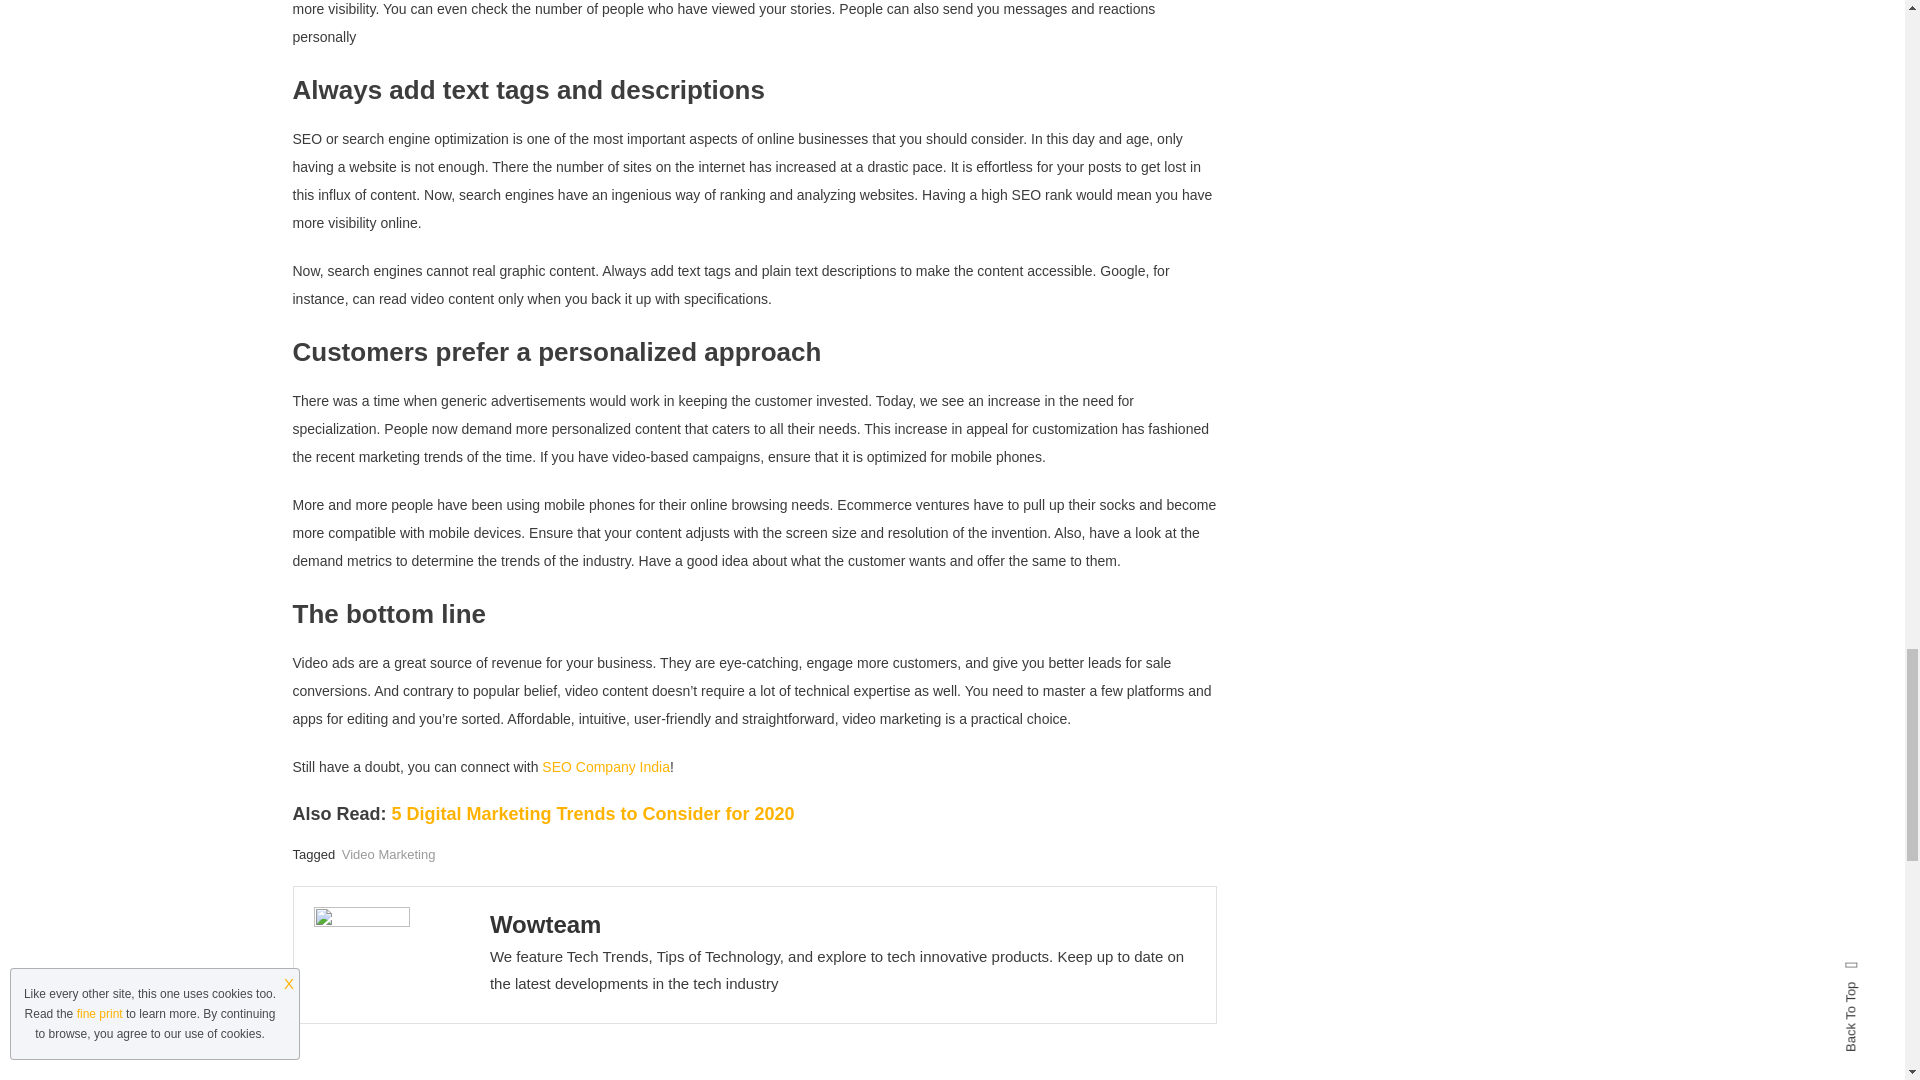  Describe the element at coordinates (606, 767) in the screenshot. I see `SEO Company India` at that location.